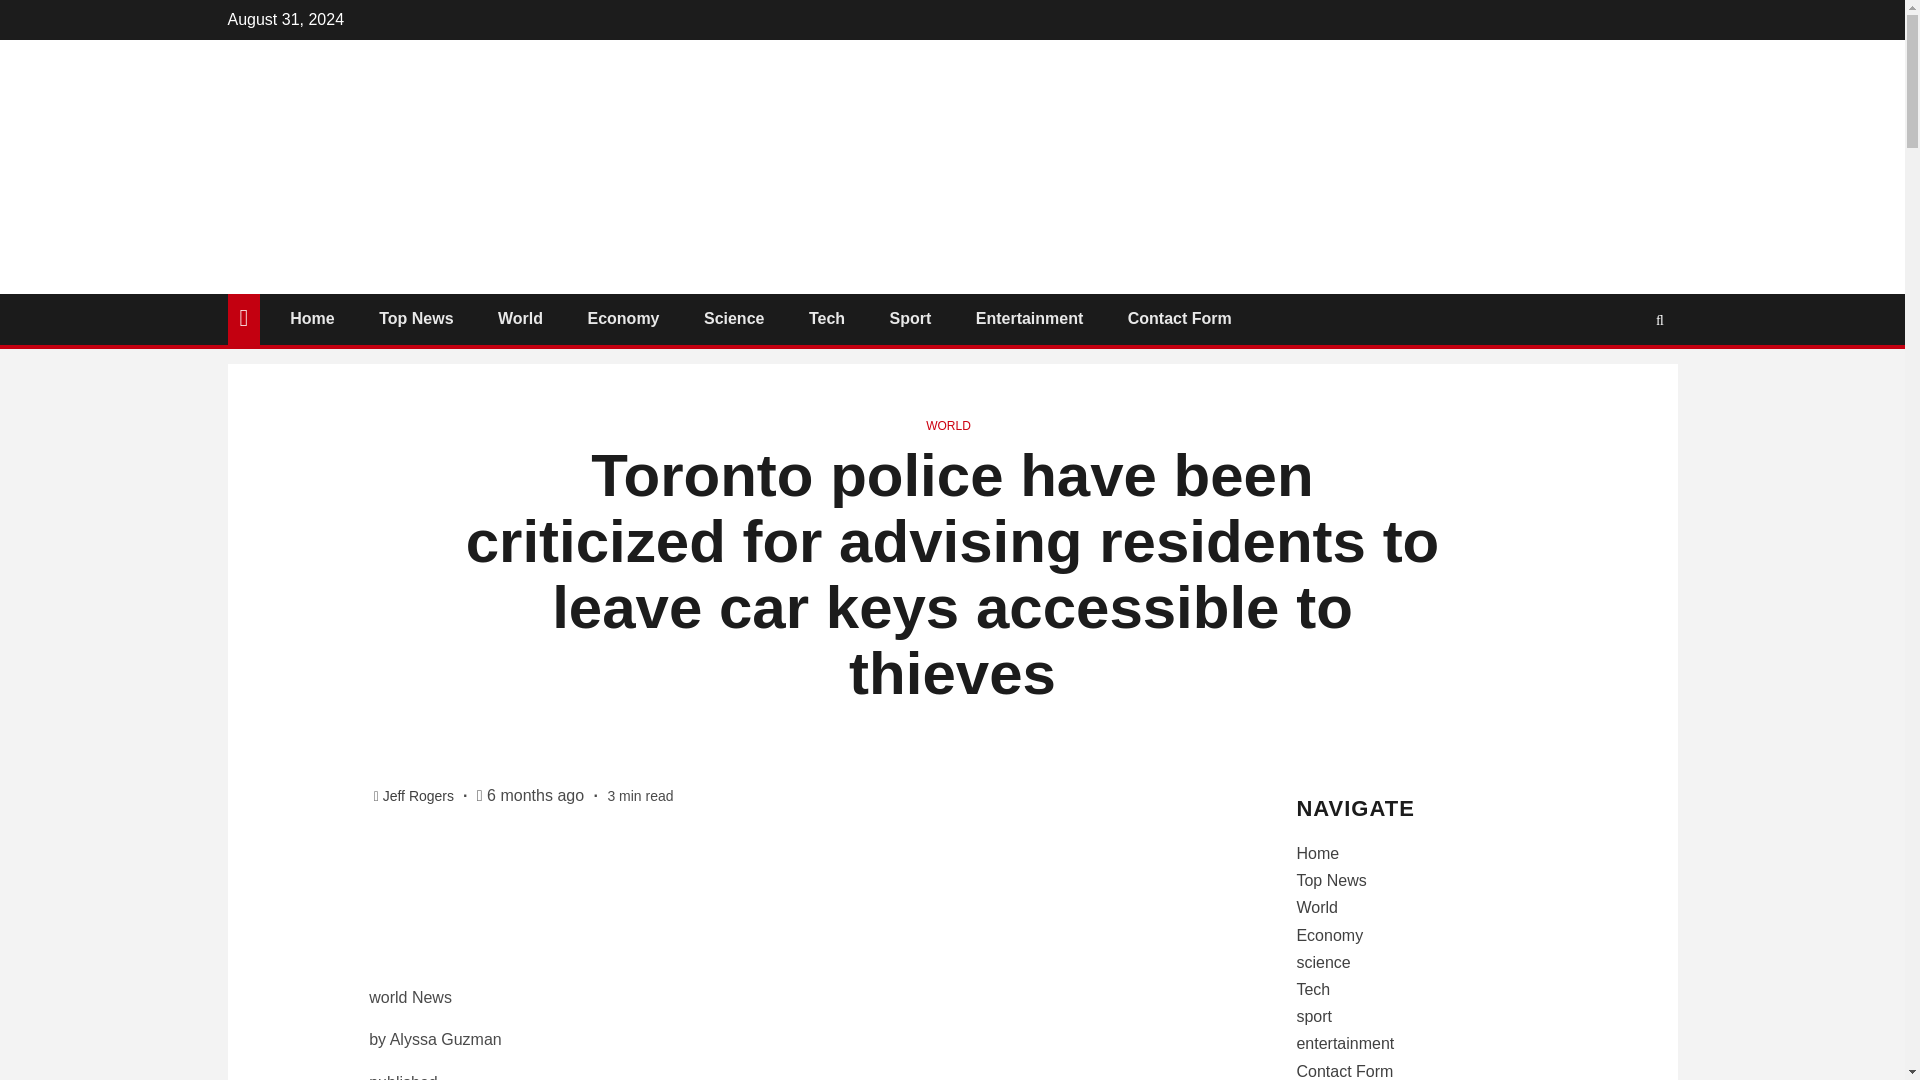  What do you see at coordinates (520, 318) in the screenshot?
I see `World` at bounding box center [520, 318].